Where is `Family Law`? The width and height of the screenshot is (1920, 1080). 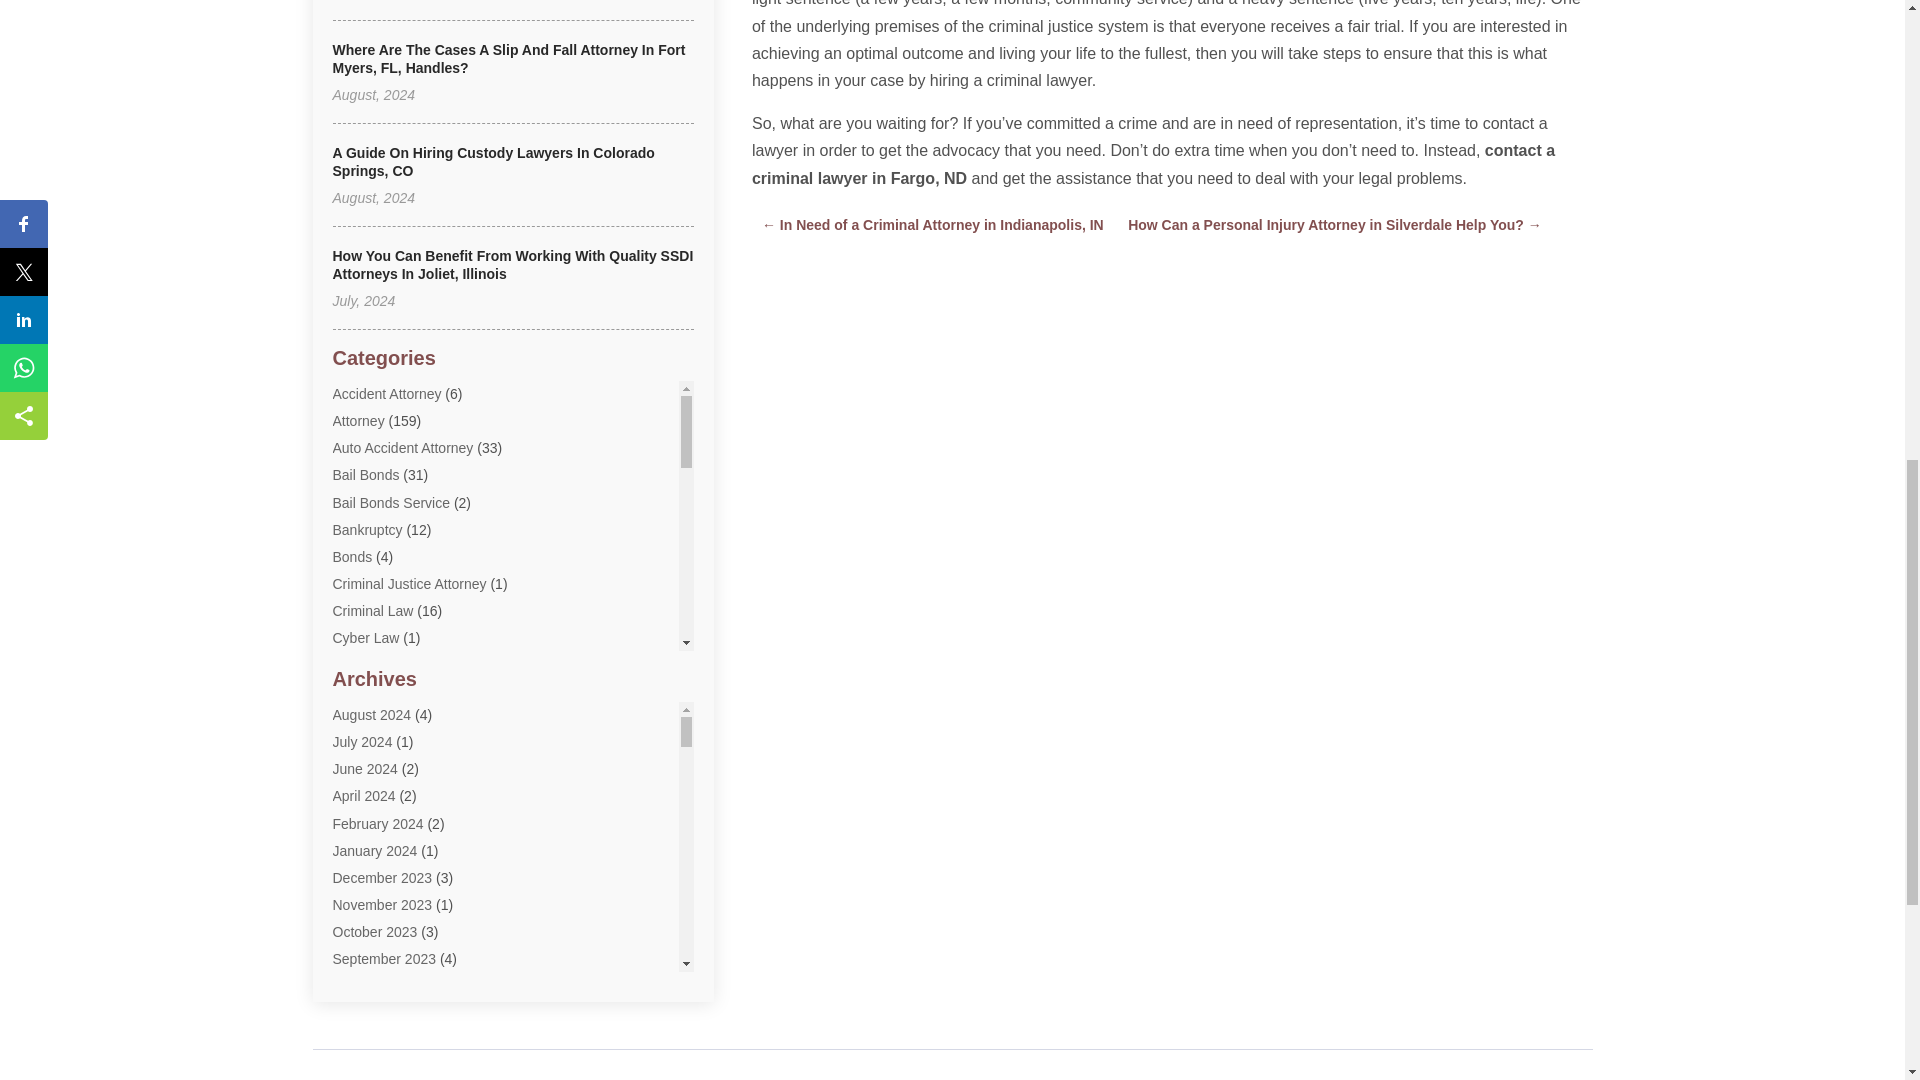 Family Law is located at coordinates (368, 802).